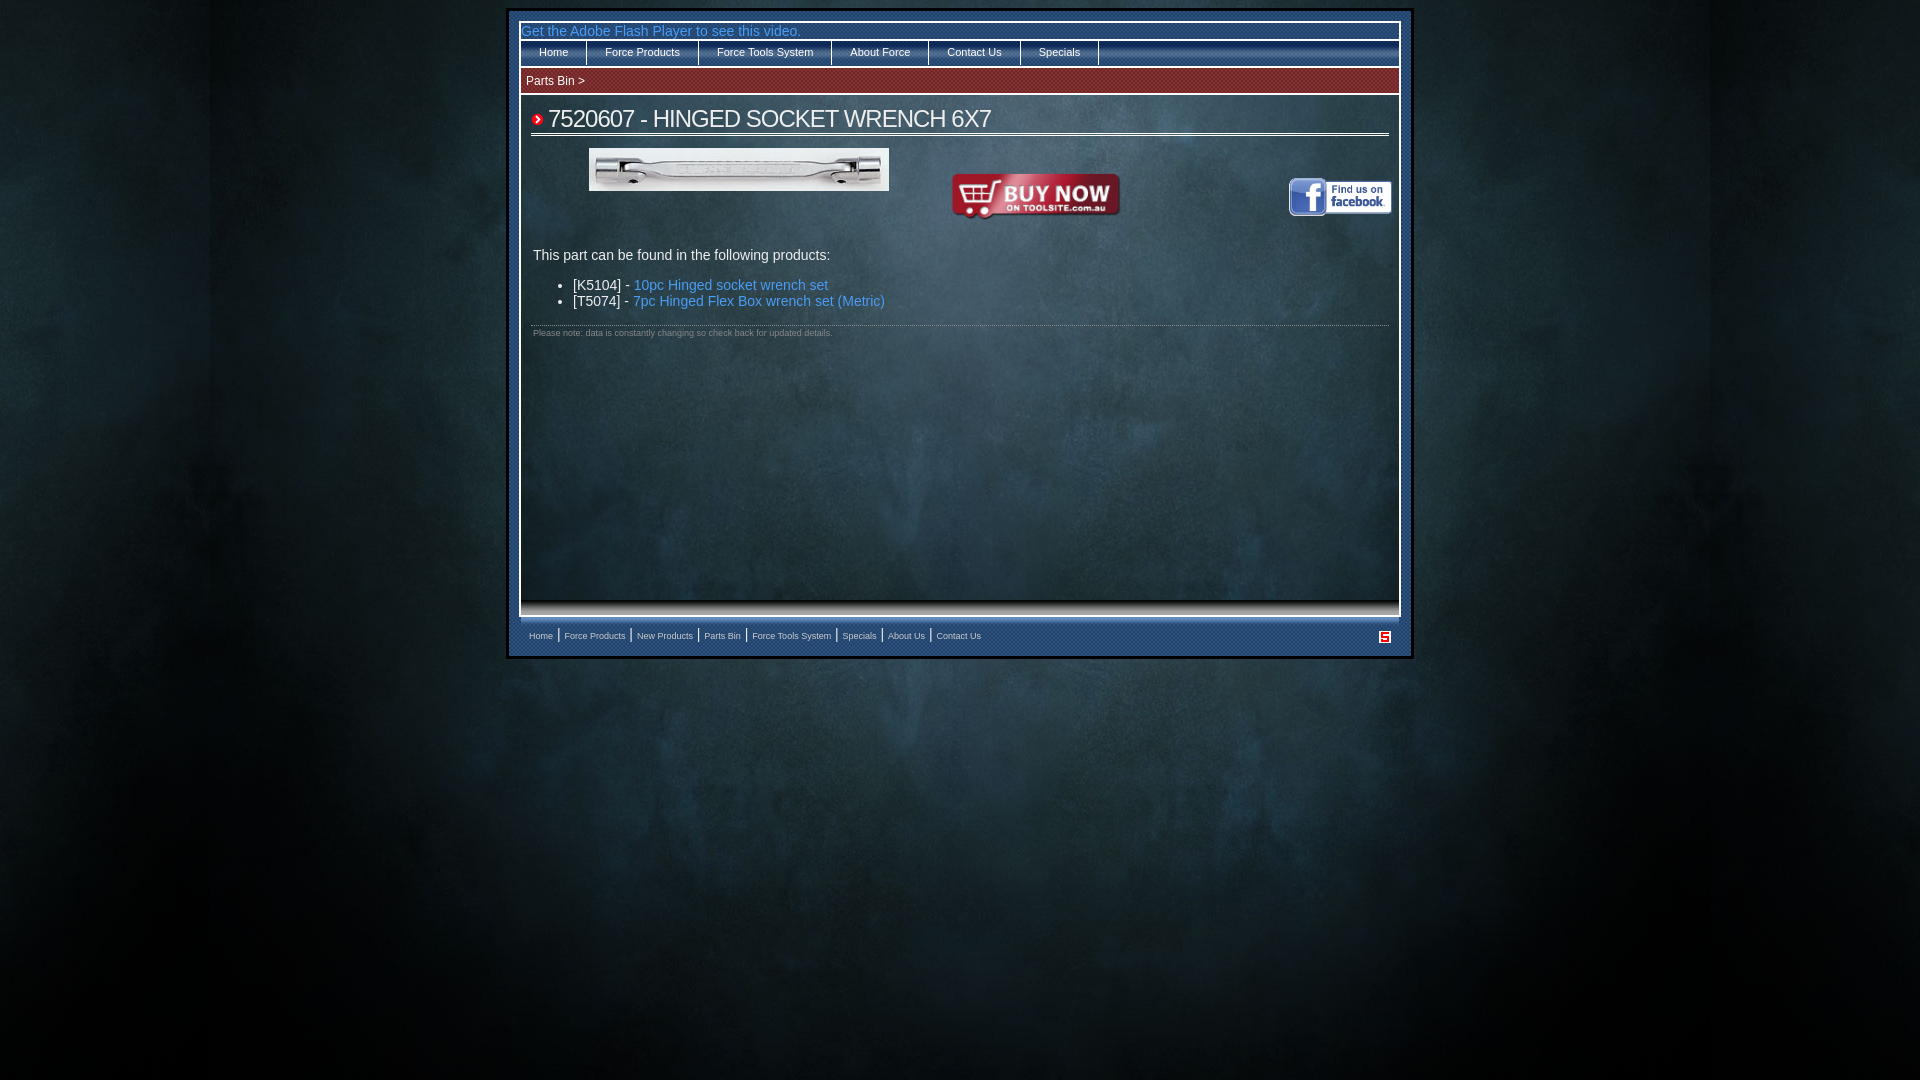 This screenshot has width=1920, height=1080. What do you see at coordinates (594, 636) in the screenshot?
I see `Force Products` at bounding box center [594, 636].